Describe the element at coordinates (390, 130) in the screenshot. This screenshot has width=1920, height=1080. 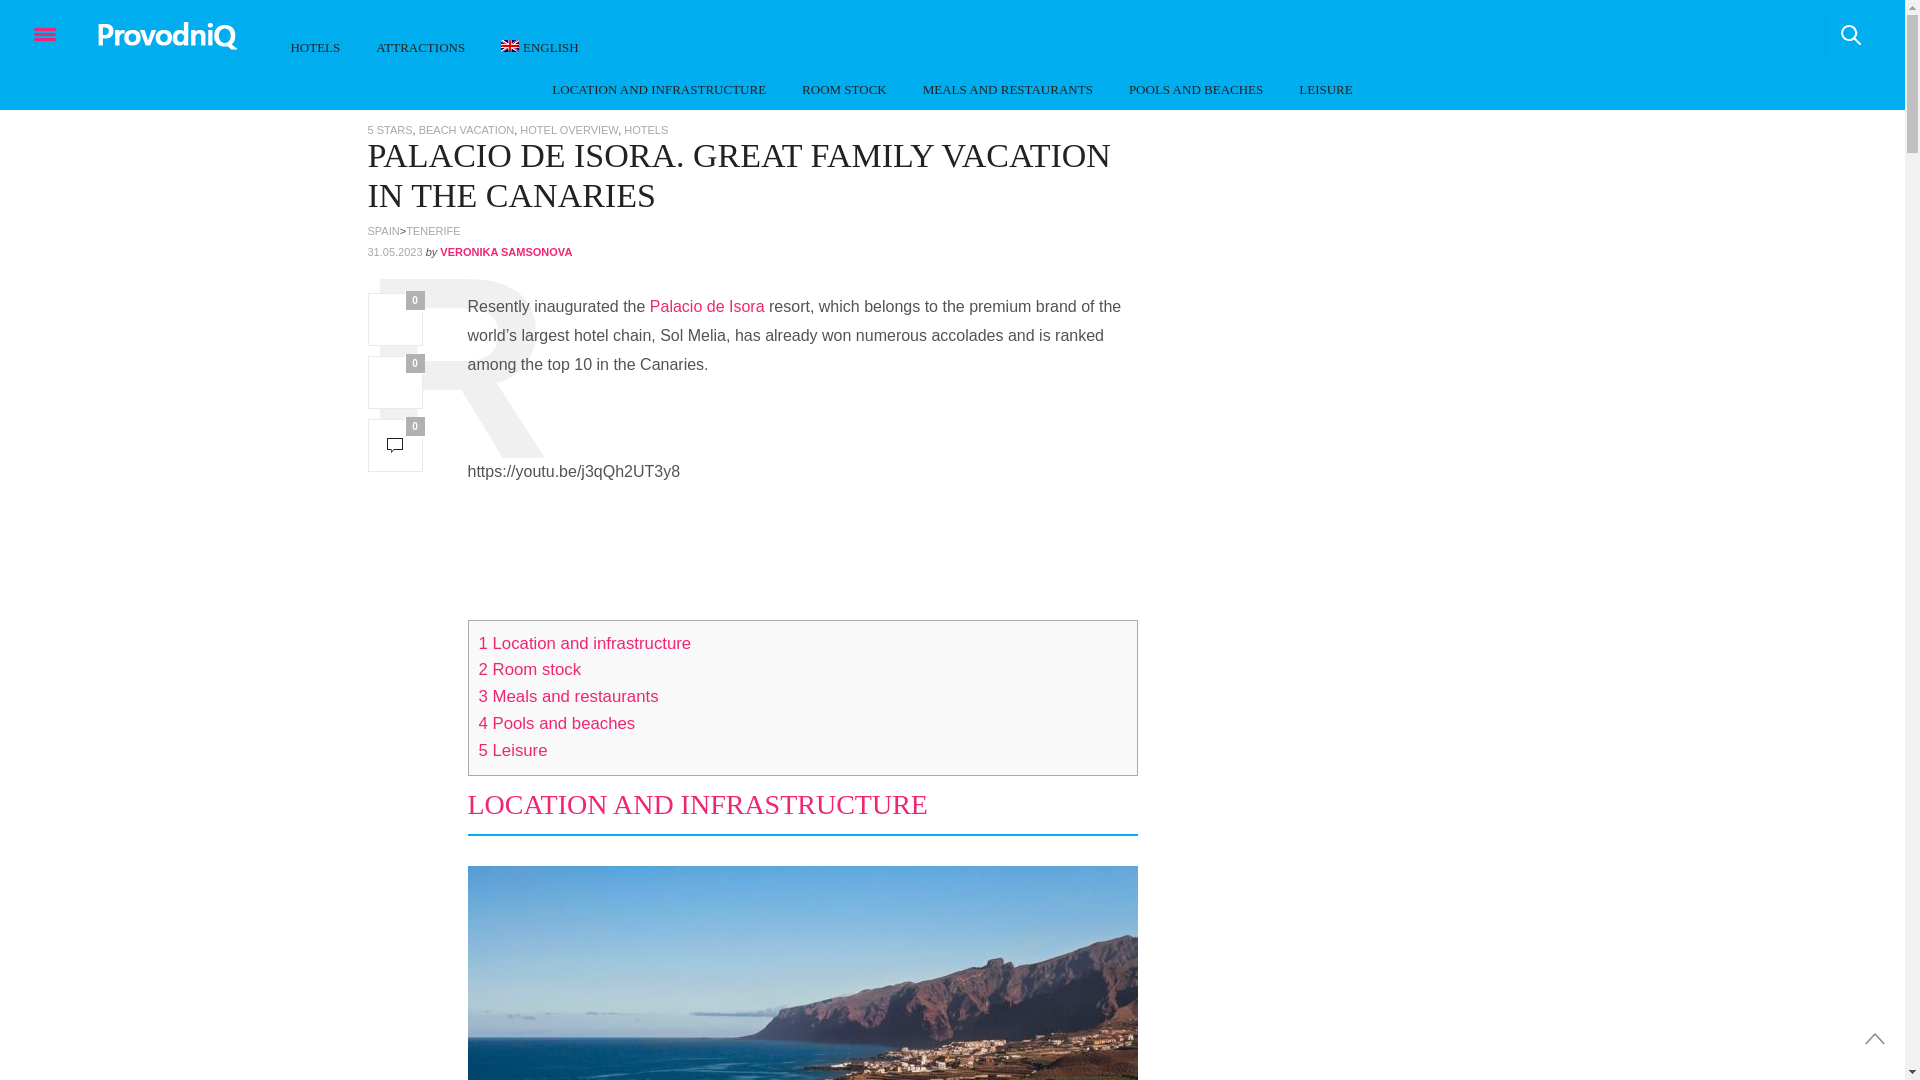
I see `5 STARS` at that location.